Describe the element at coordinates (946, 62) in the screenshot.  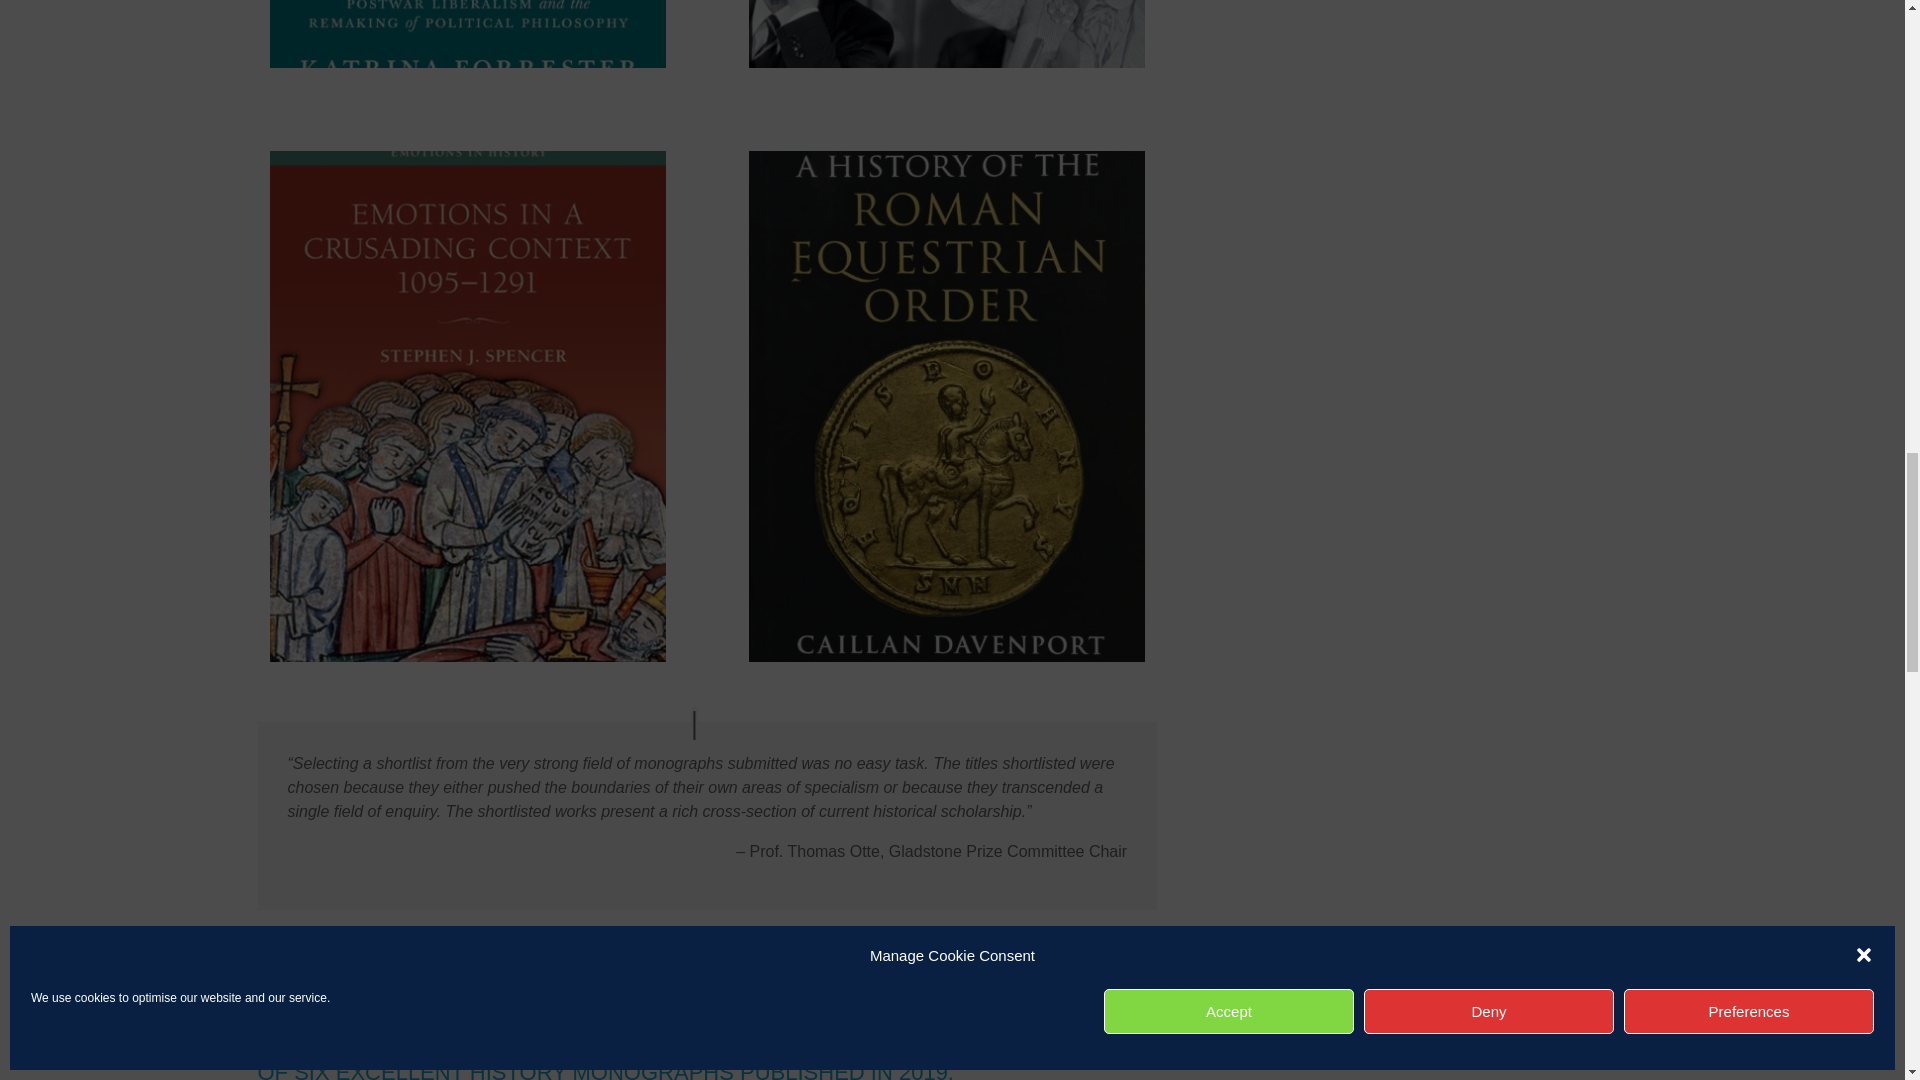
I see `Haeussler` at that location.